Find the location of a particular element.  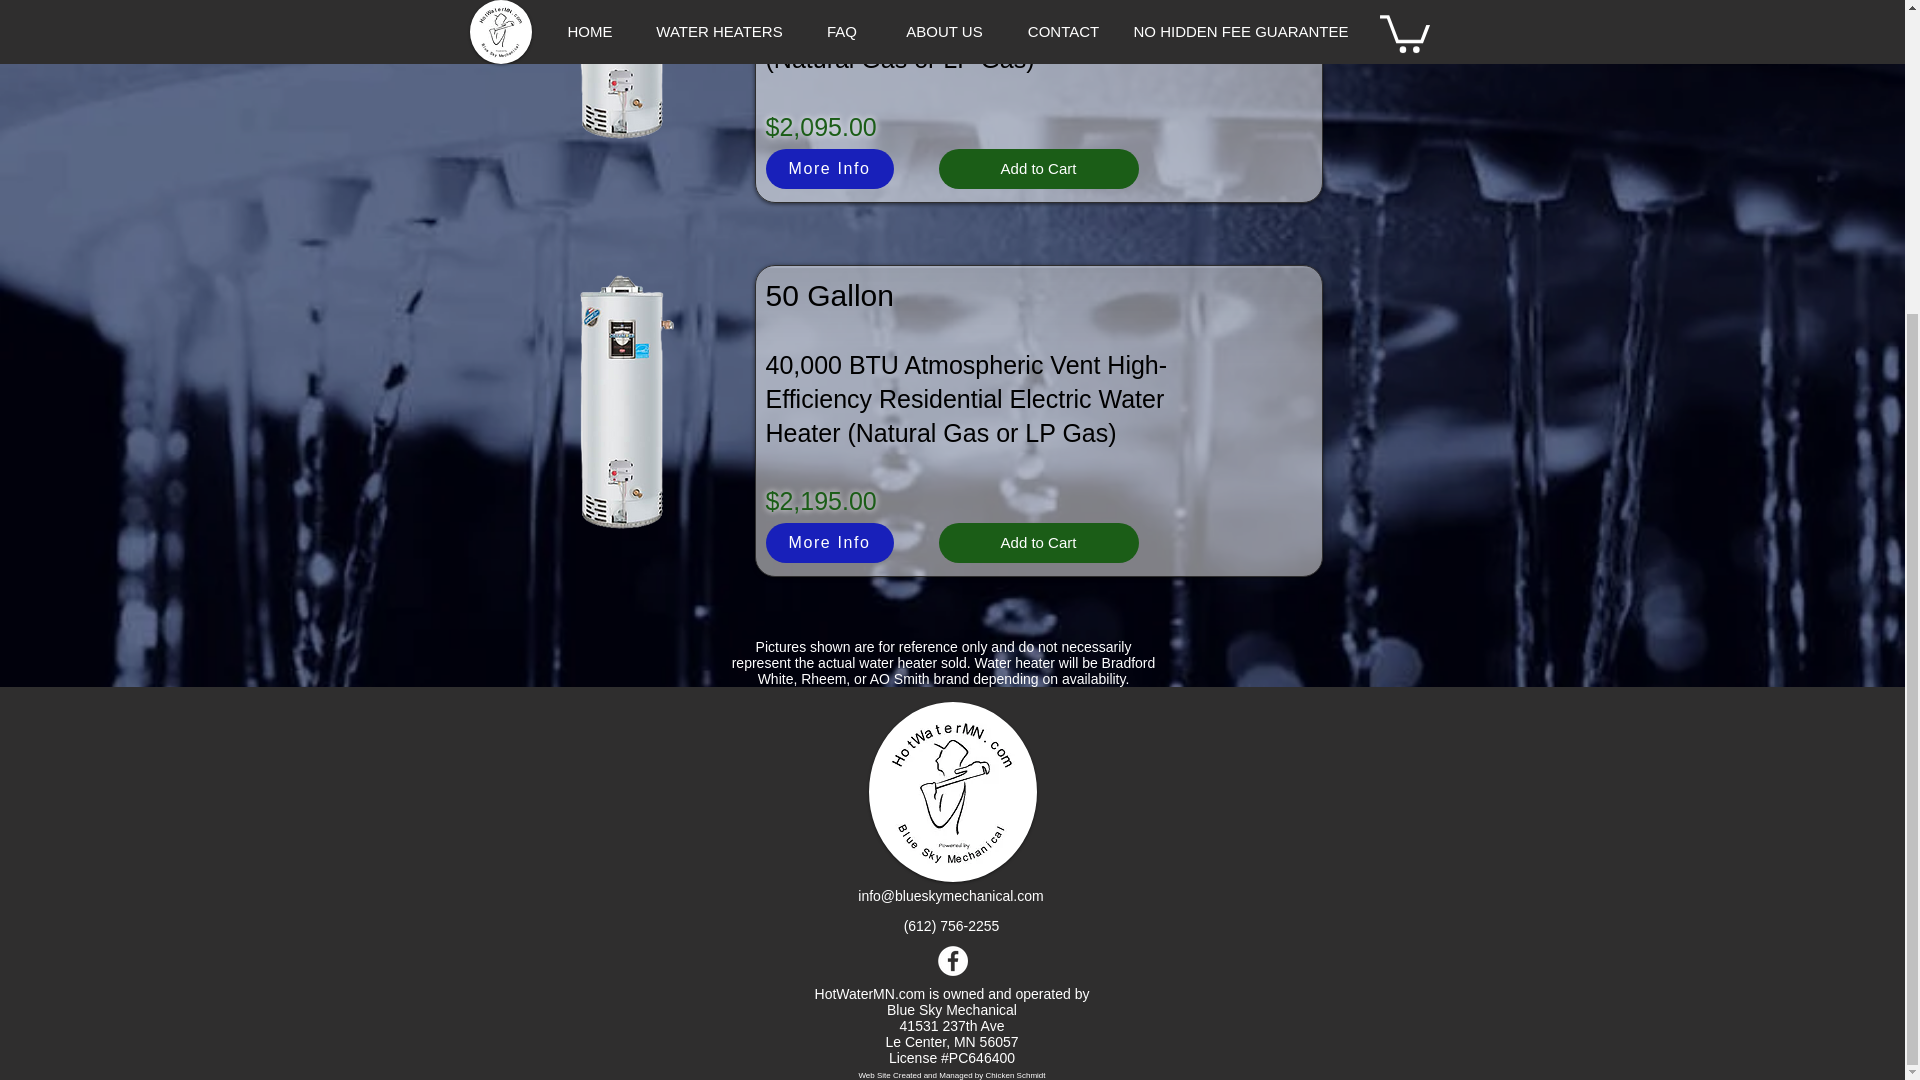

Add to Cart is located at coordinates (1038, 169).